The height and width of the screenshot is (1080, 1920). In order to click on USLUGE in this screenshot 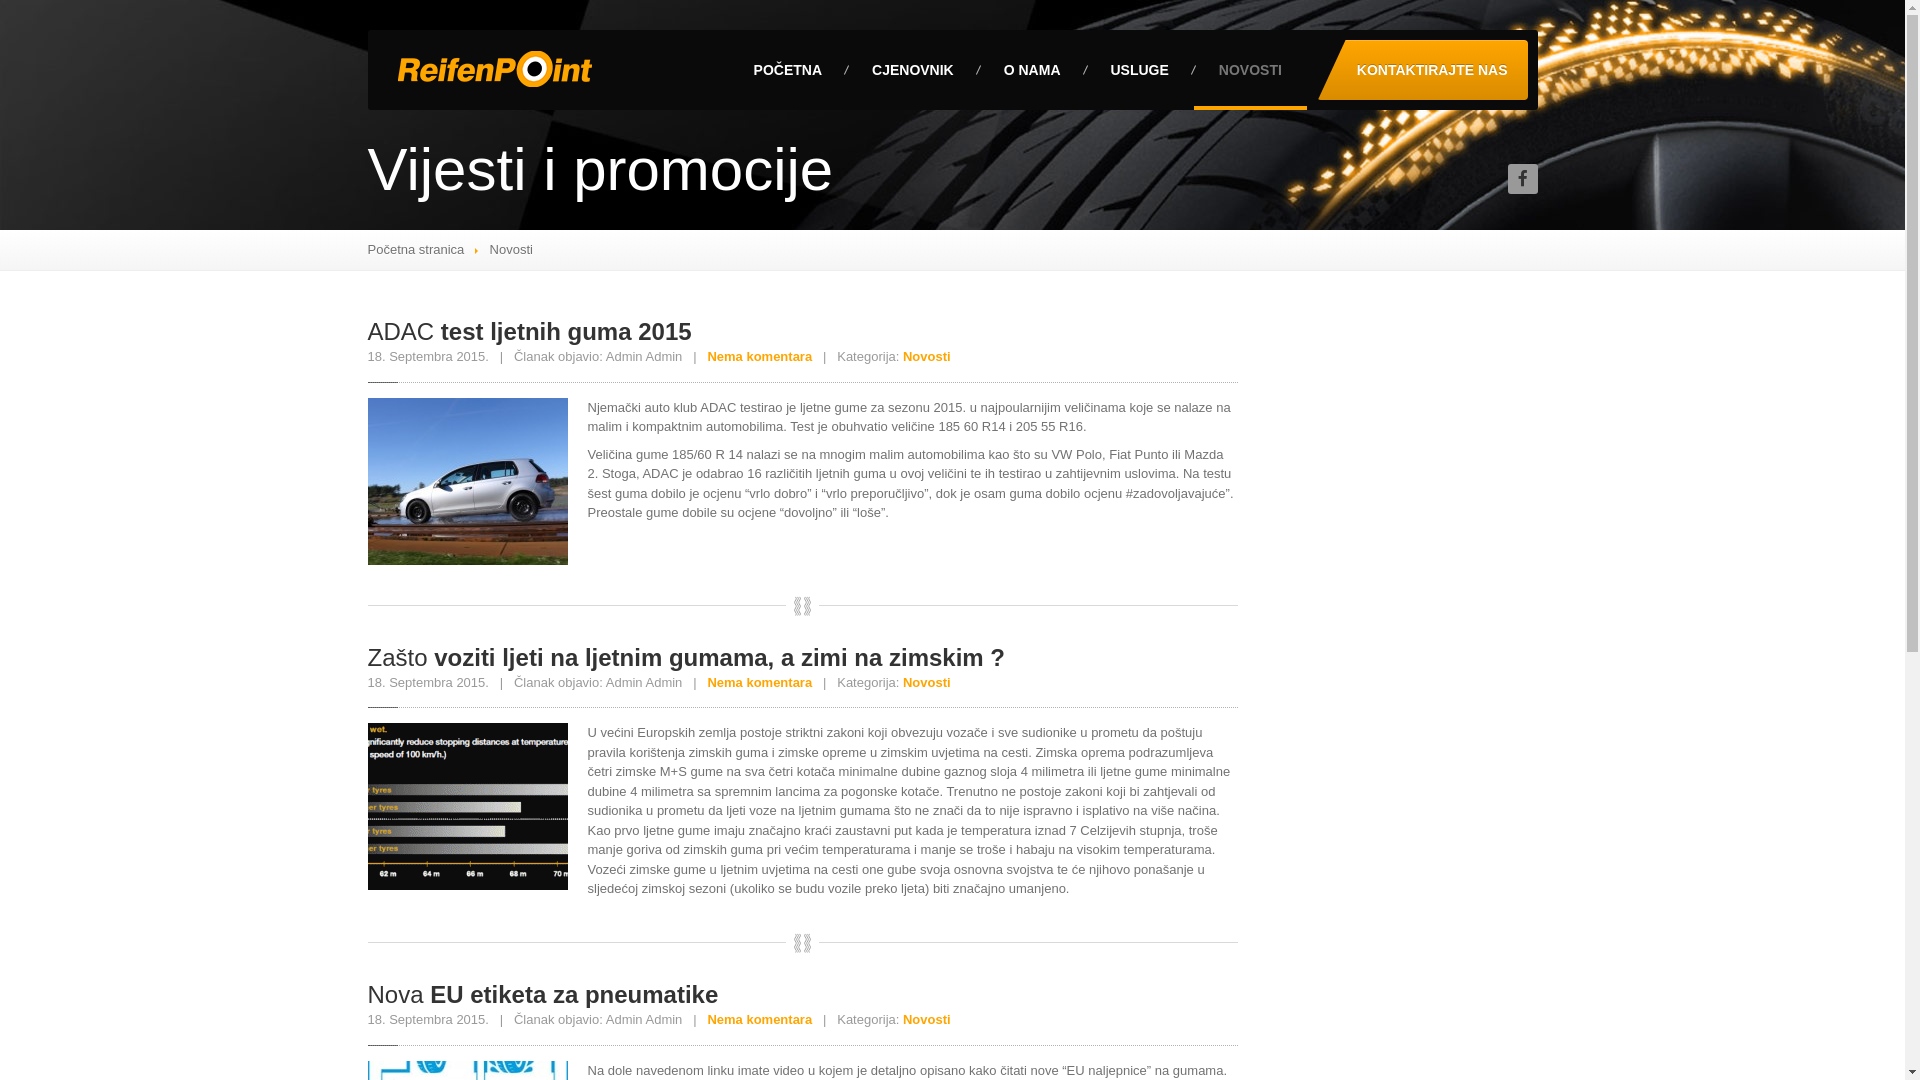, I will do `click(1140, 70)`.